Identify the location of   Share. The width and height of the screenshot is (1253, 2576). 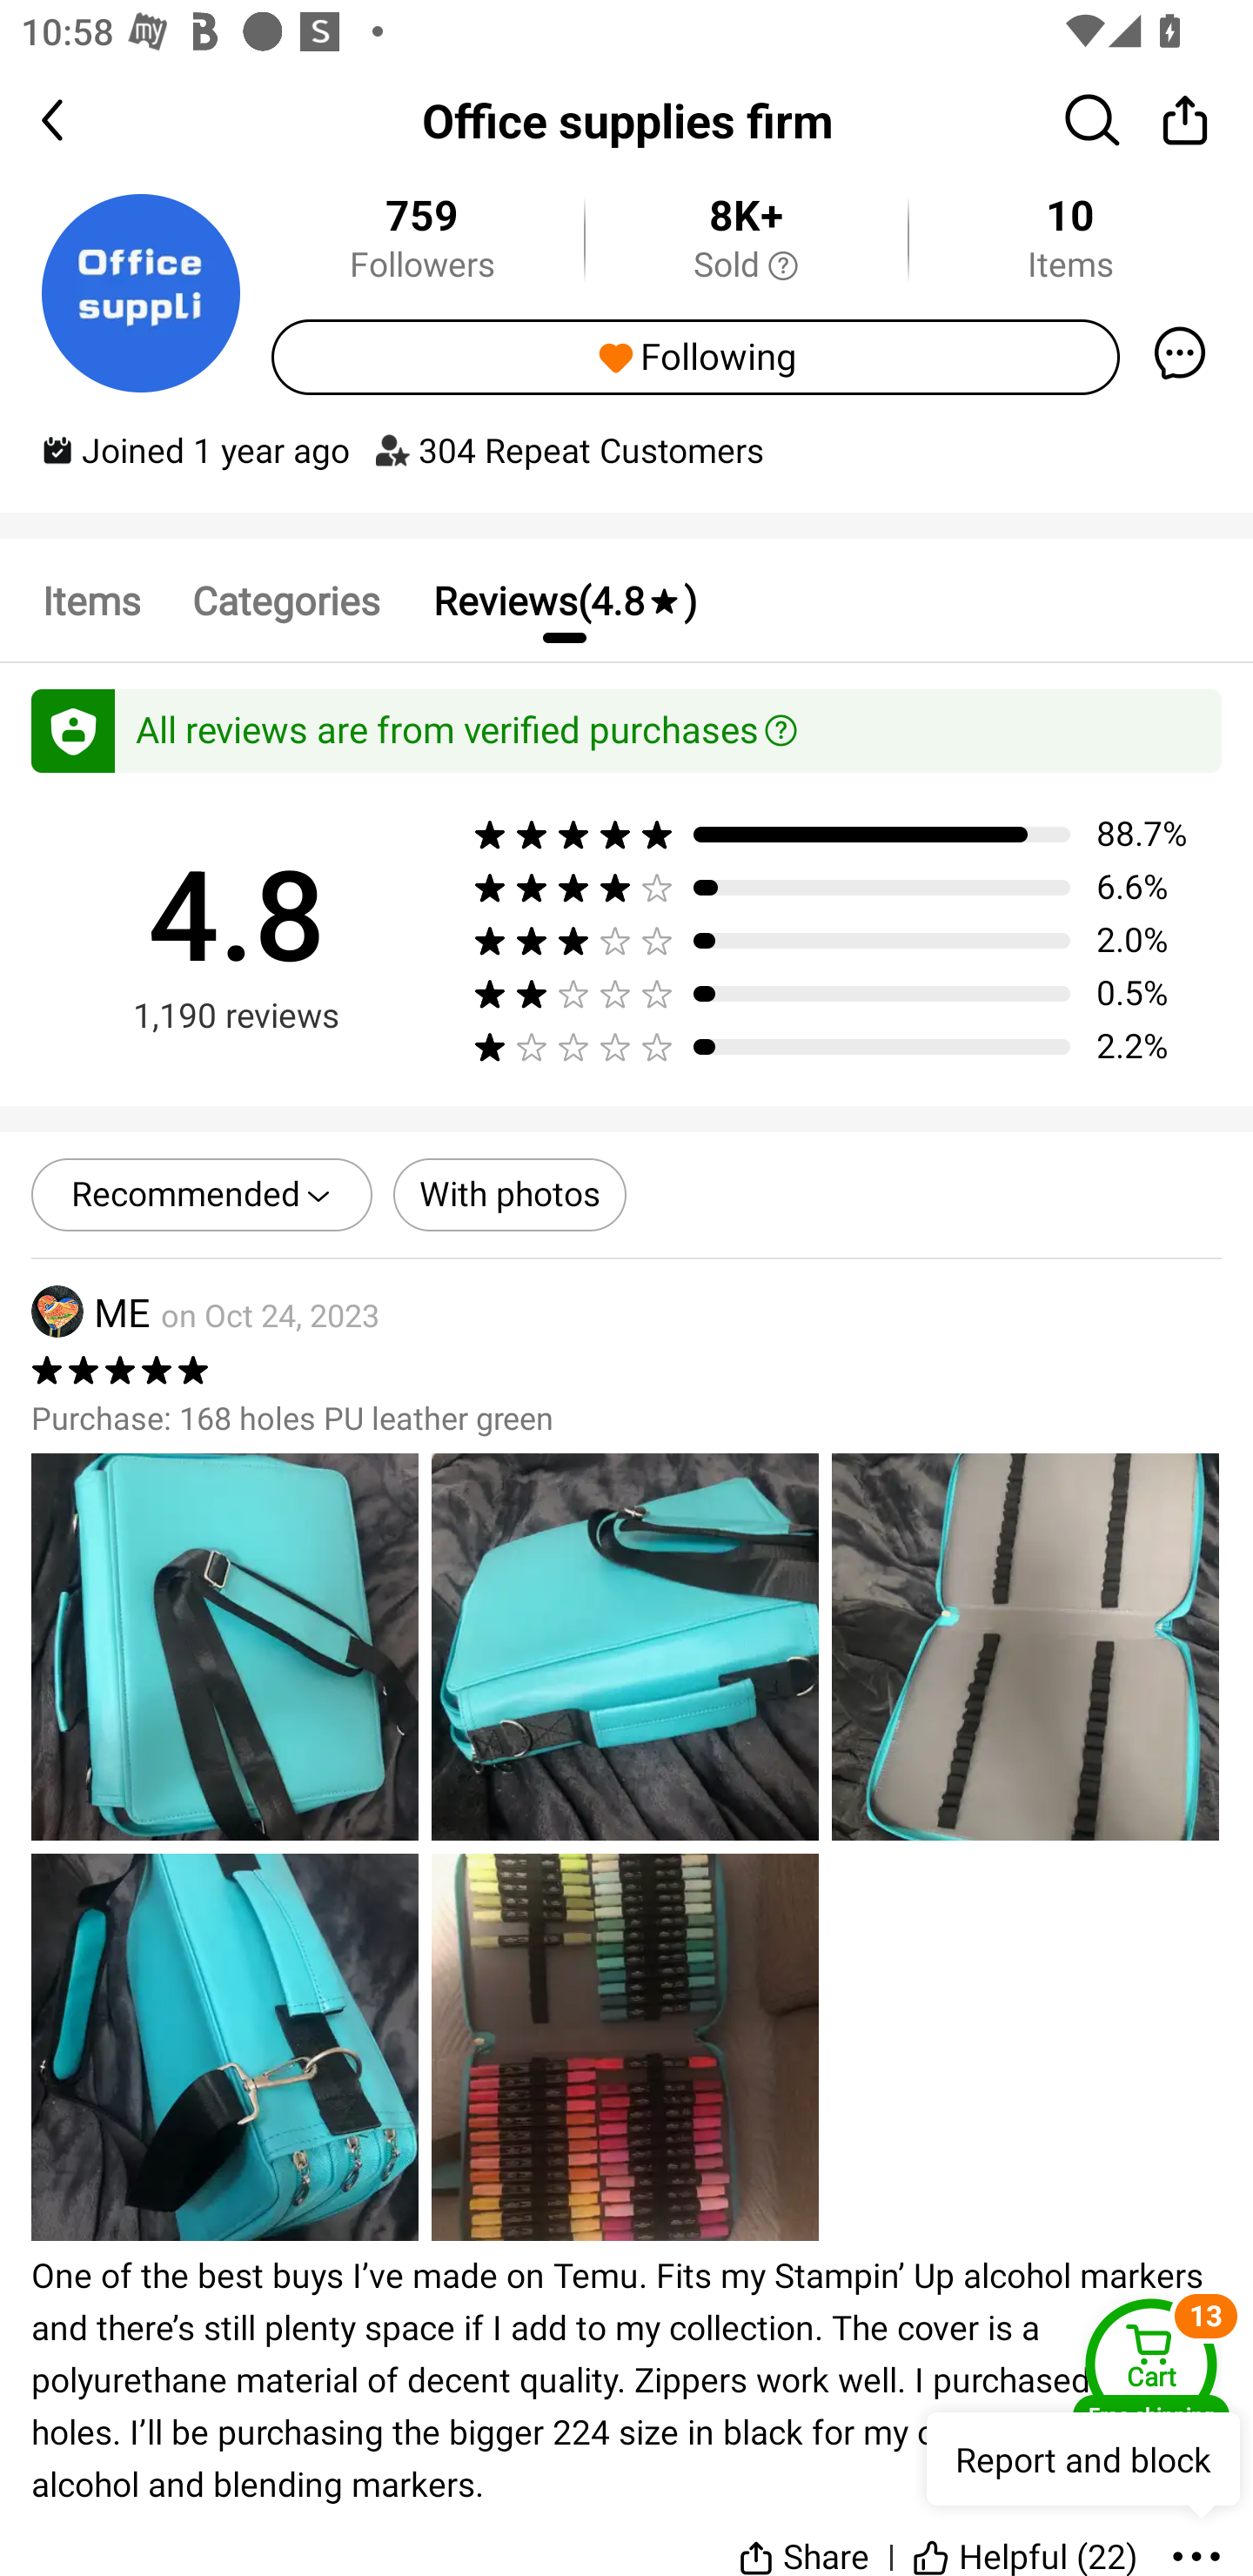
(804, 2541).